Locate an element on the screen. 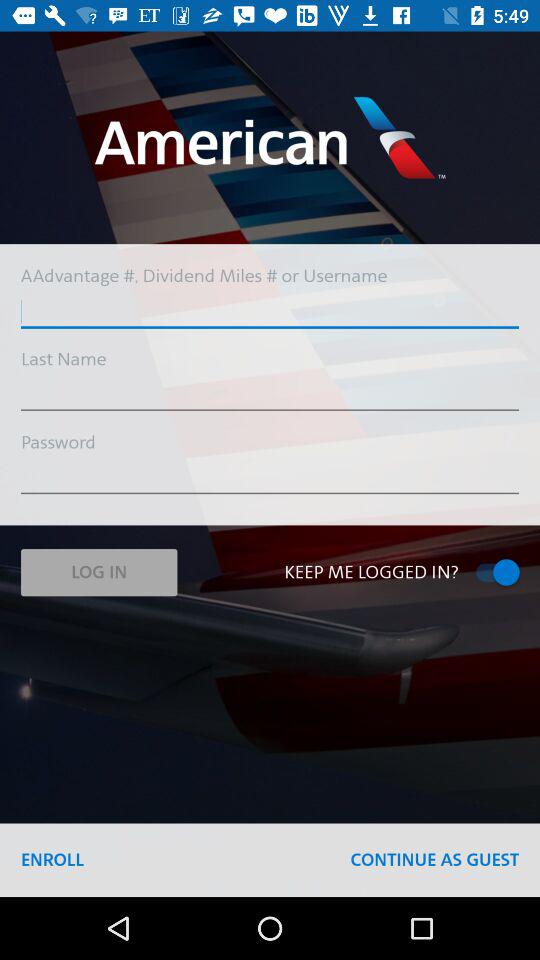 This screenshot has height=960, width=540. open the item above enroll icon is located at coordinates (98, 572).